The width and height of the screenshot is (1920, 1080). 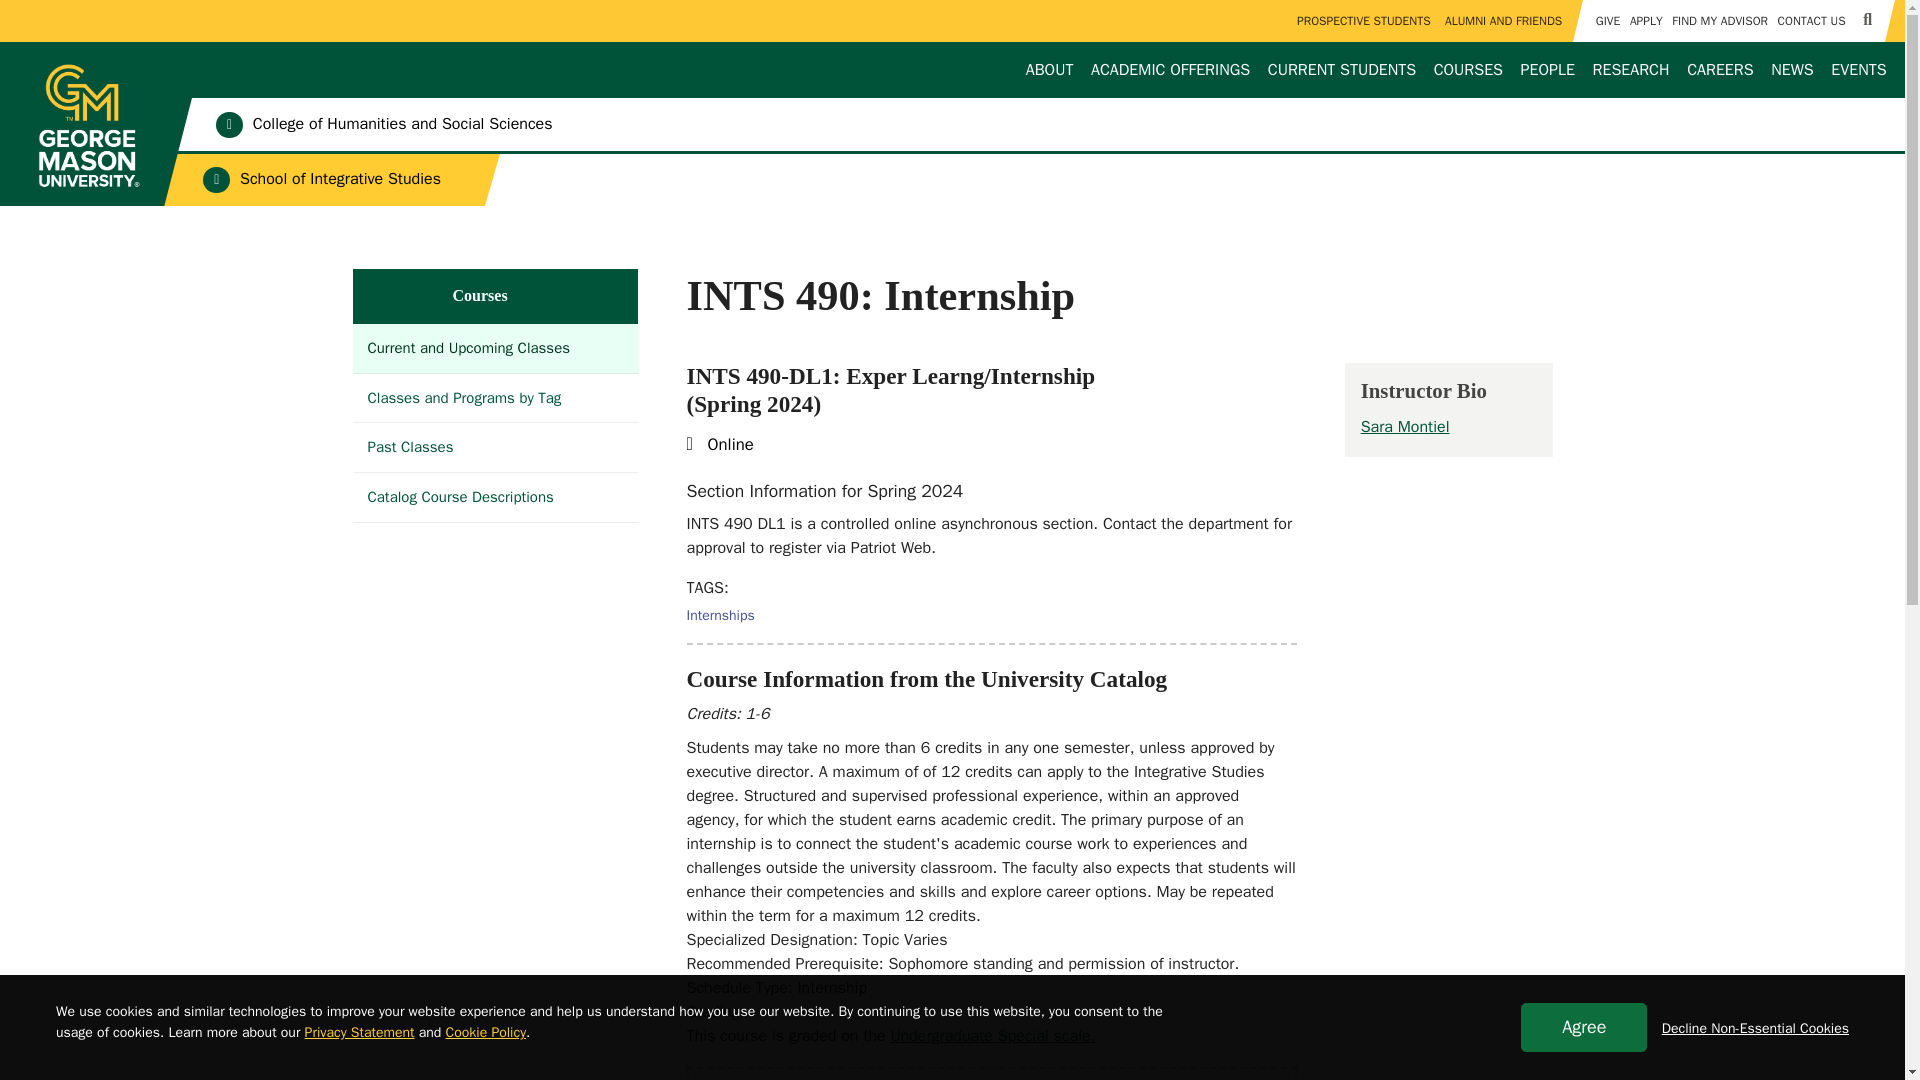 What do you see at coordinates (1811, 21) in the screenshot?
I see `CONTACT US` at bounding box center [1811, 21].